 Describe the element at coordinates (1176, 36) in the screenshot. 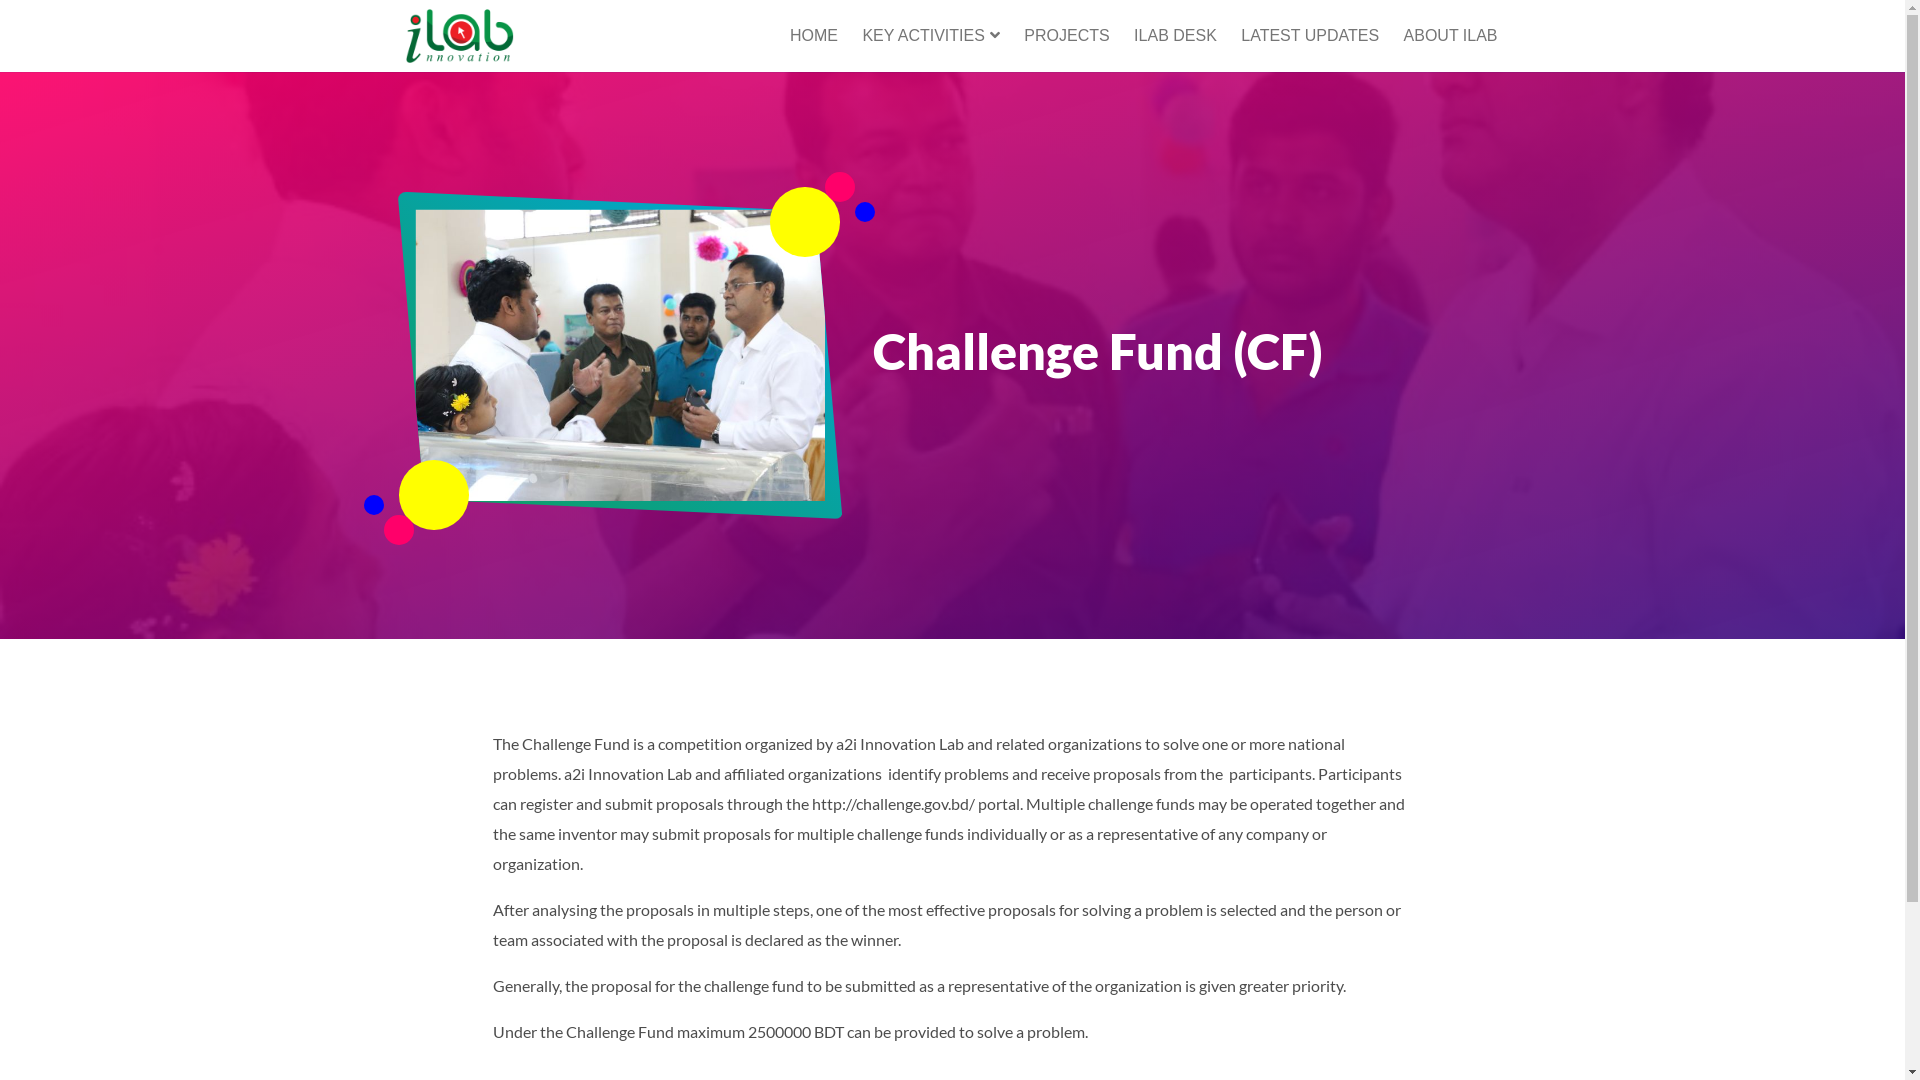

I see `ILAB DESK` at that location.